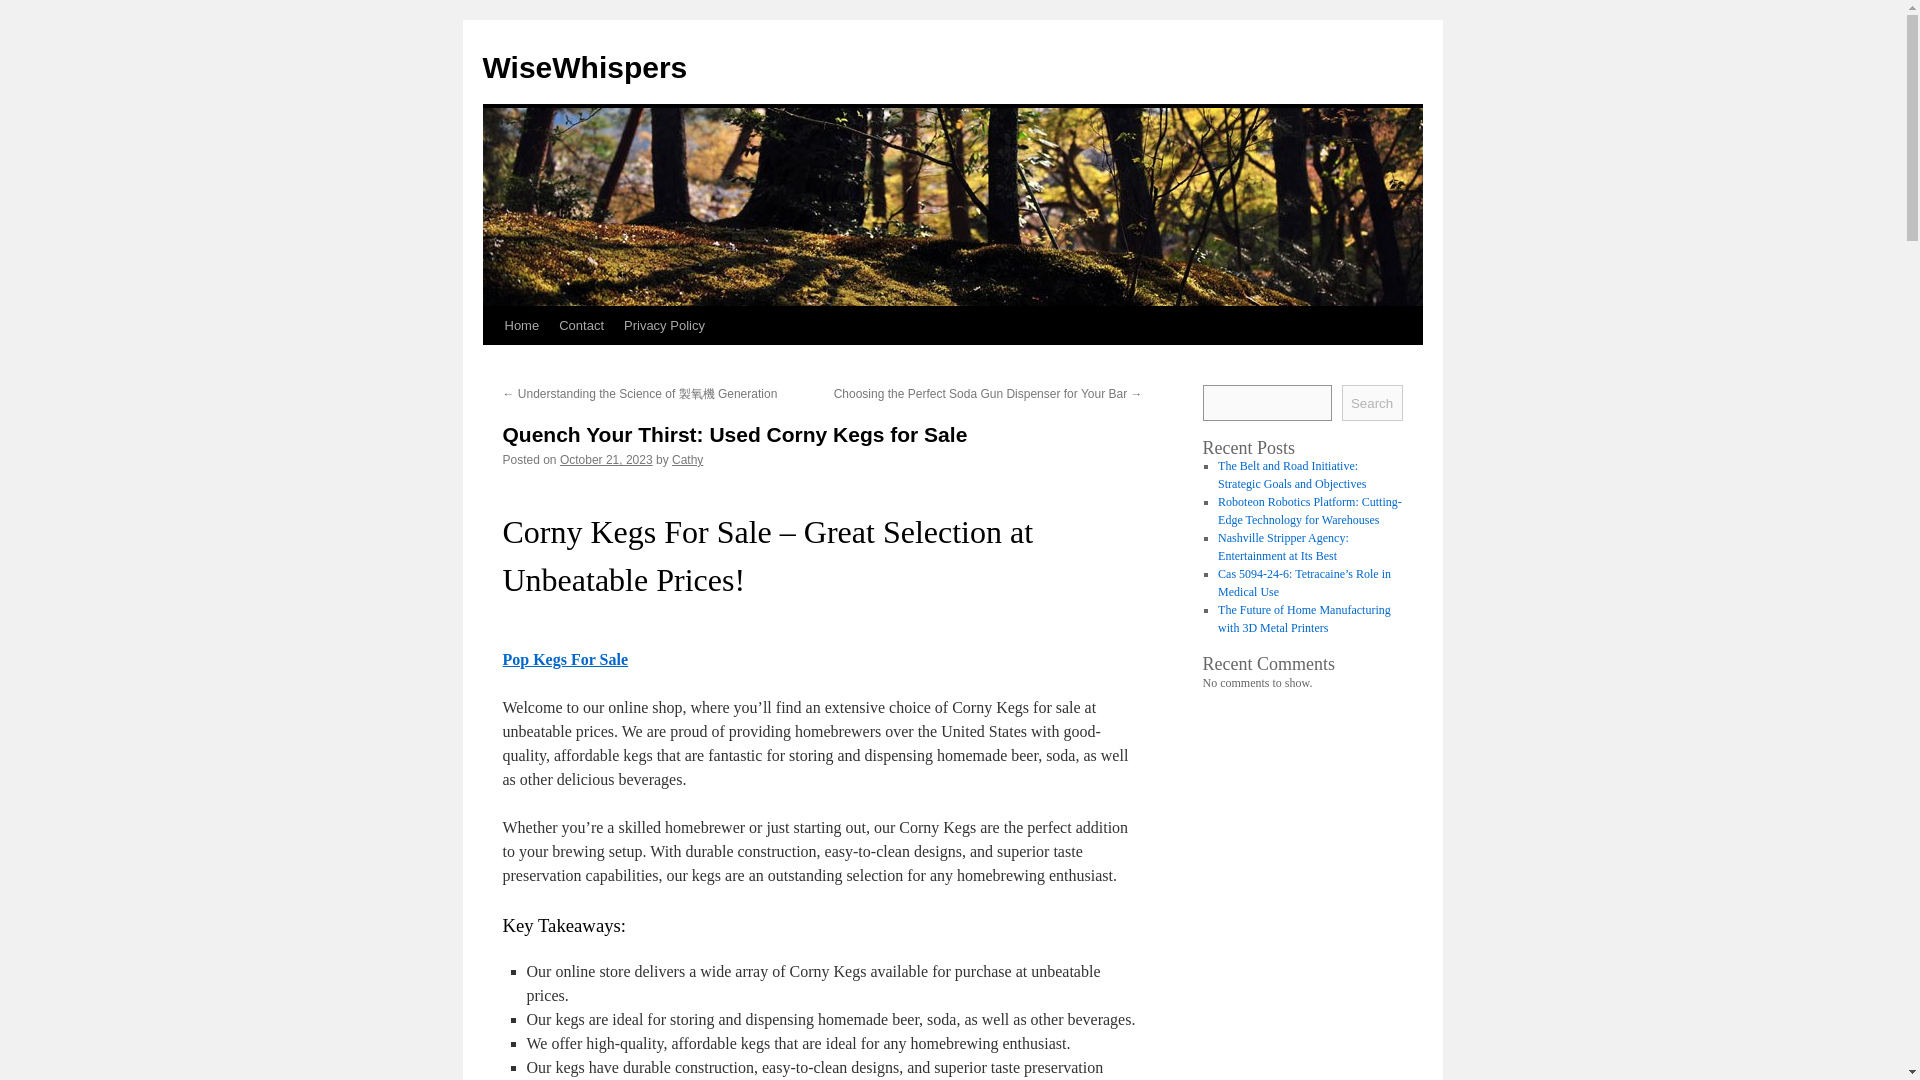 The height and width of the screenshot is (1080, 1920). Describe the element at coordinates (1291, 475) in the screenshot. I see `The Belt and Road Initiative: Strategic Goals and Objectives` at that location.